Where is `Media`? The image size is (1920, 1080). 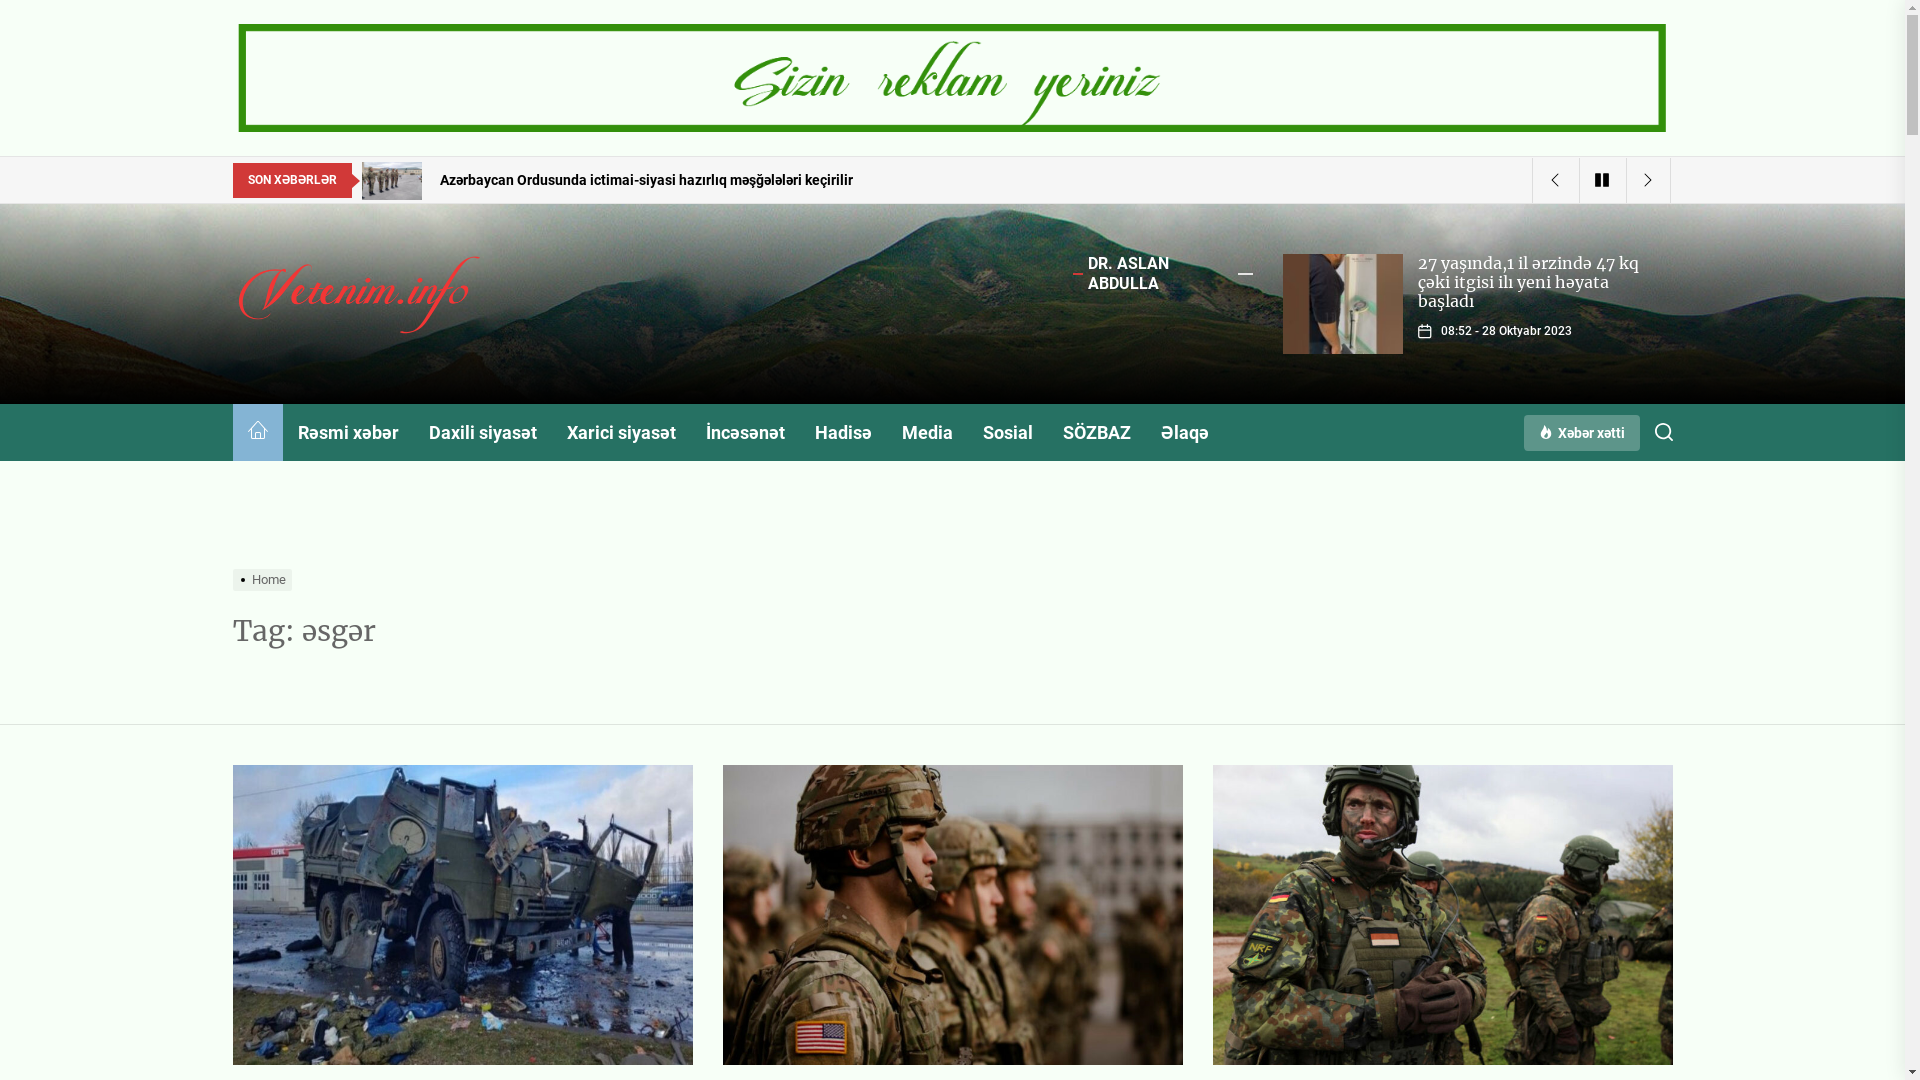 Media is located at coordinates (926, 432).